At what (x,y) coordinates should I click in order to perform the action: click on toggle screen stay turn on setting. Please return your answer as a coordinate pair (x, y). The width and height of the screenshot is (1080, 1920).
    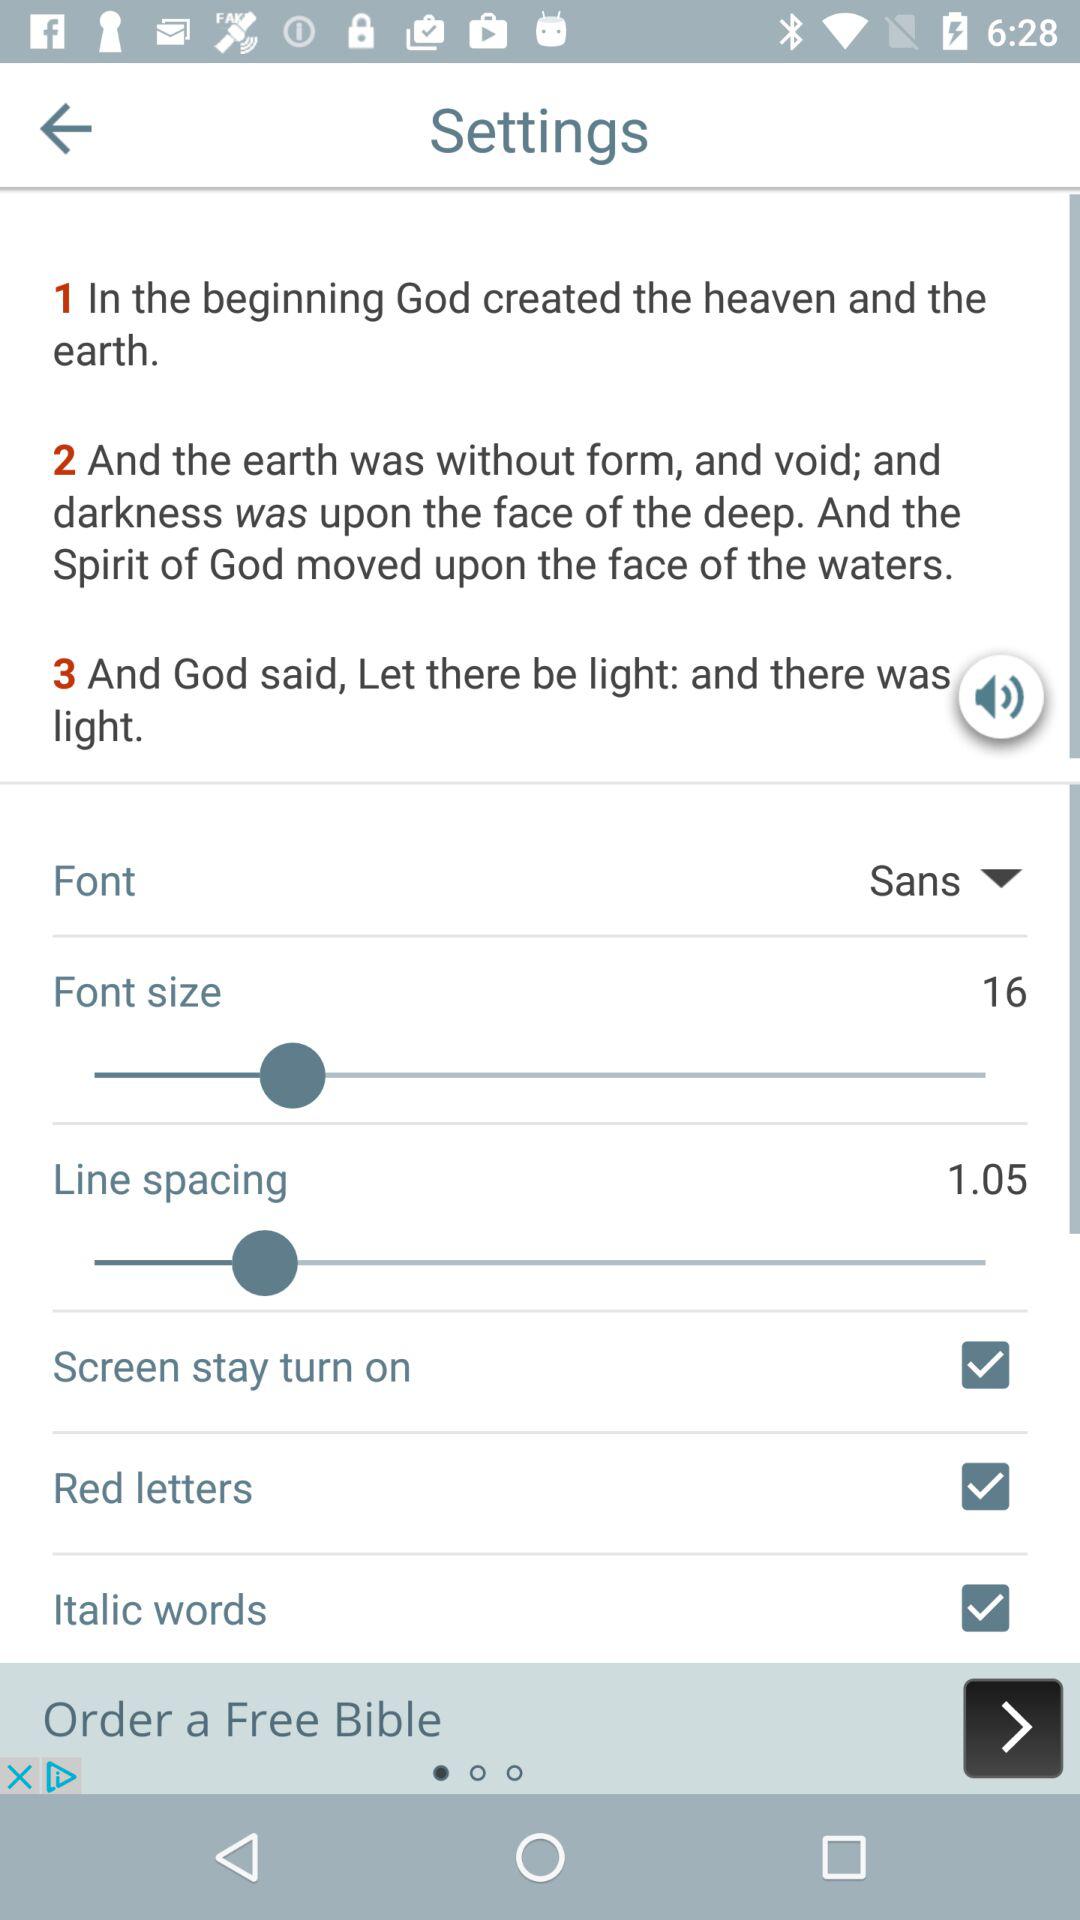
    Looking at the image, I should click on (985, 1365).